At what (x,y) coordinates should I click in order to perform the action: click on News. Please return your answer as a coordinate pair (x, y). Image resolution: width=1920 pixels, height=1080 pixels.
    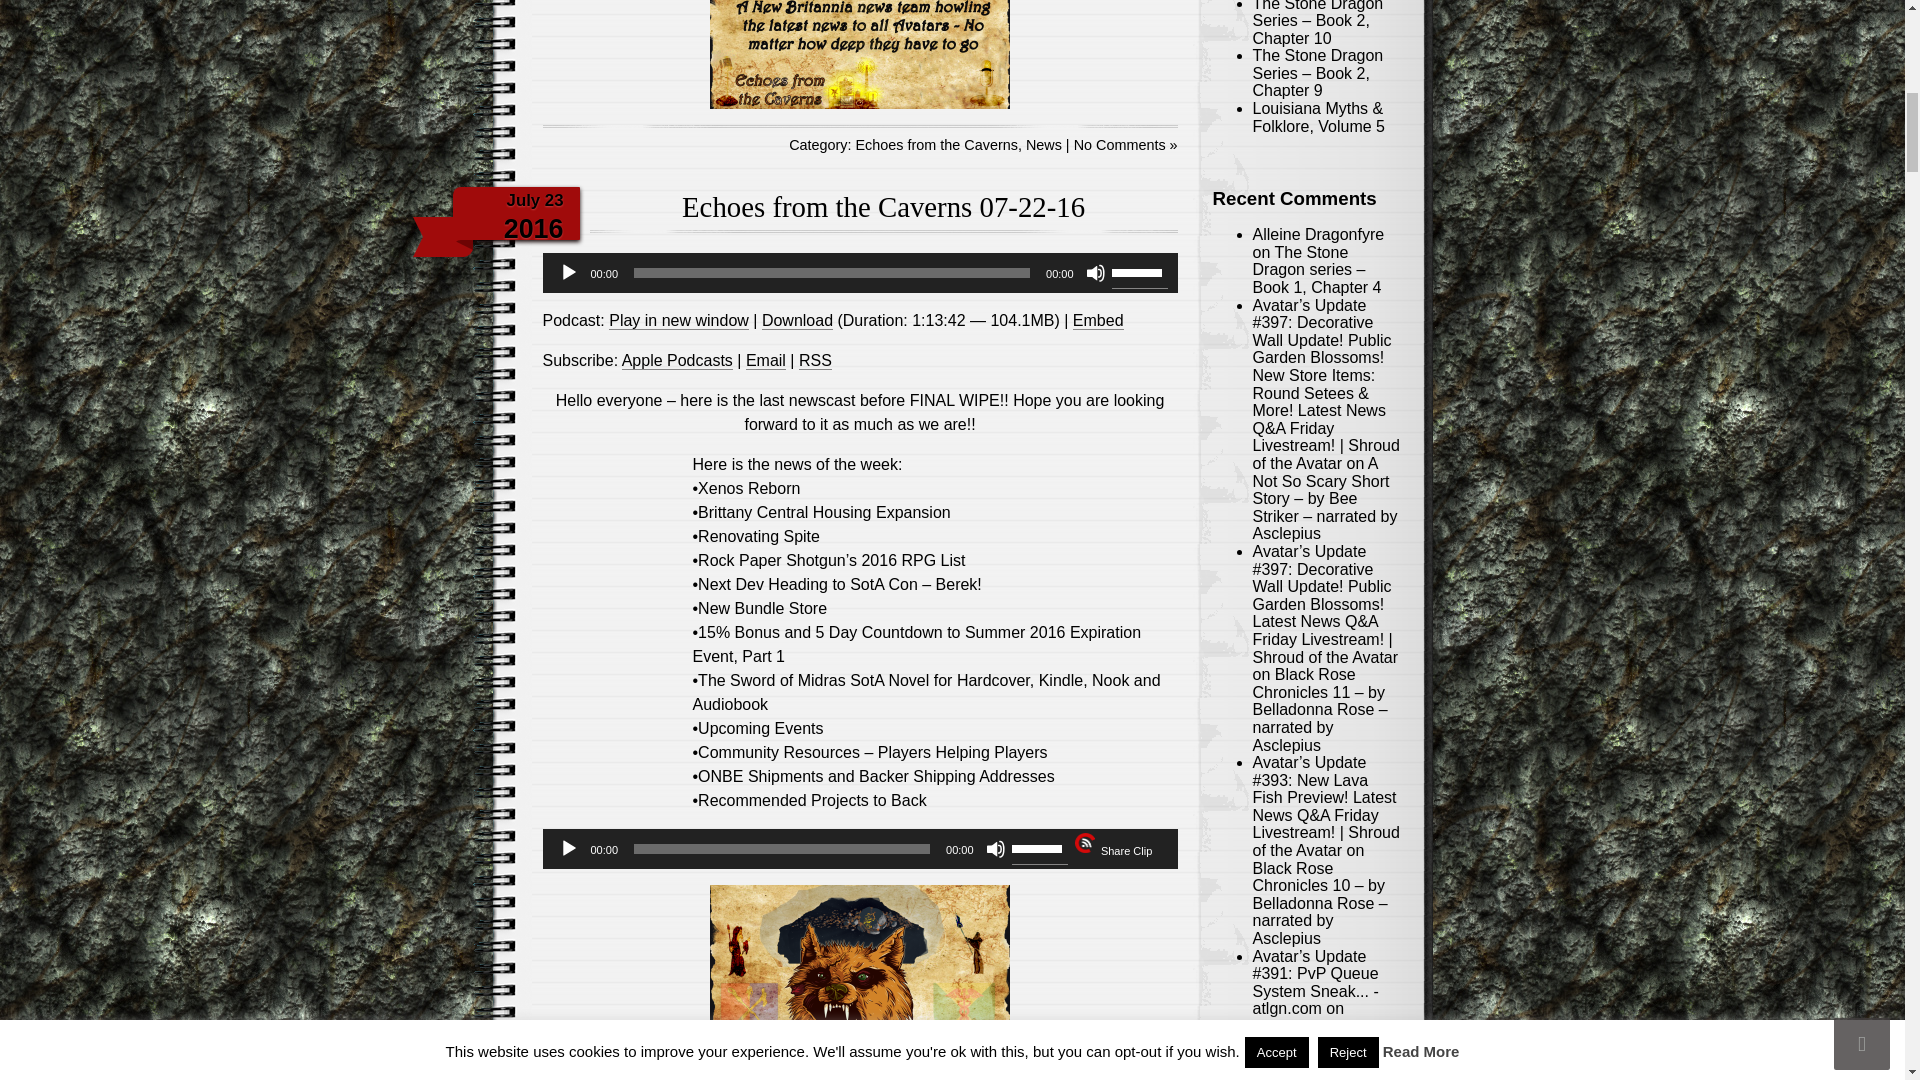
    Looking at the image, I should click on (1043, 145).